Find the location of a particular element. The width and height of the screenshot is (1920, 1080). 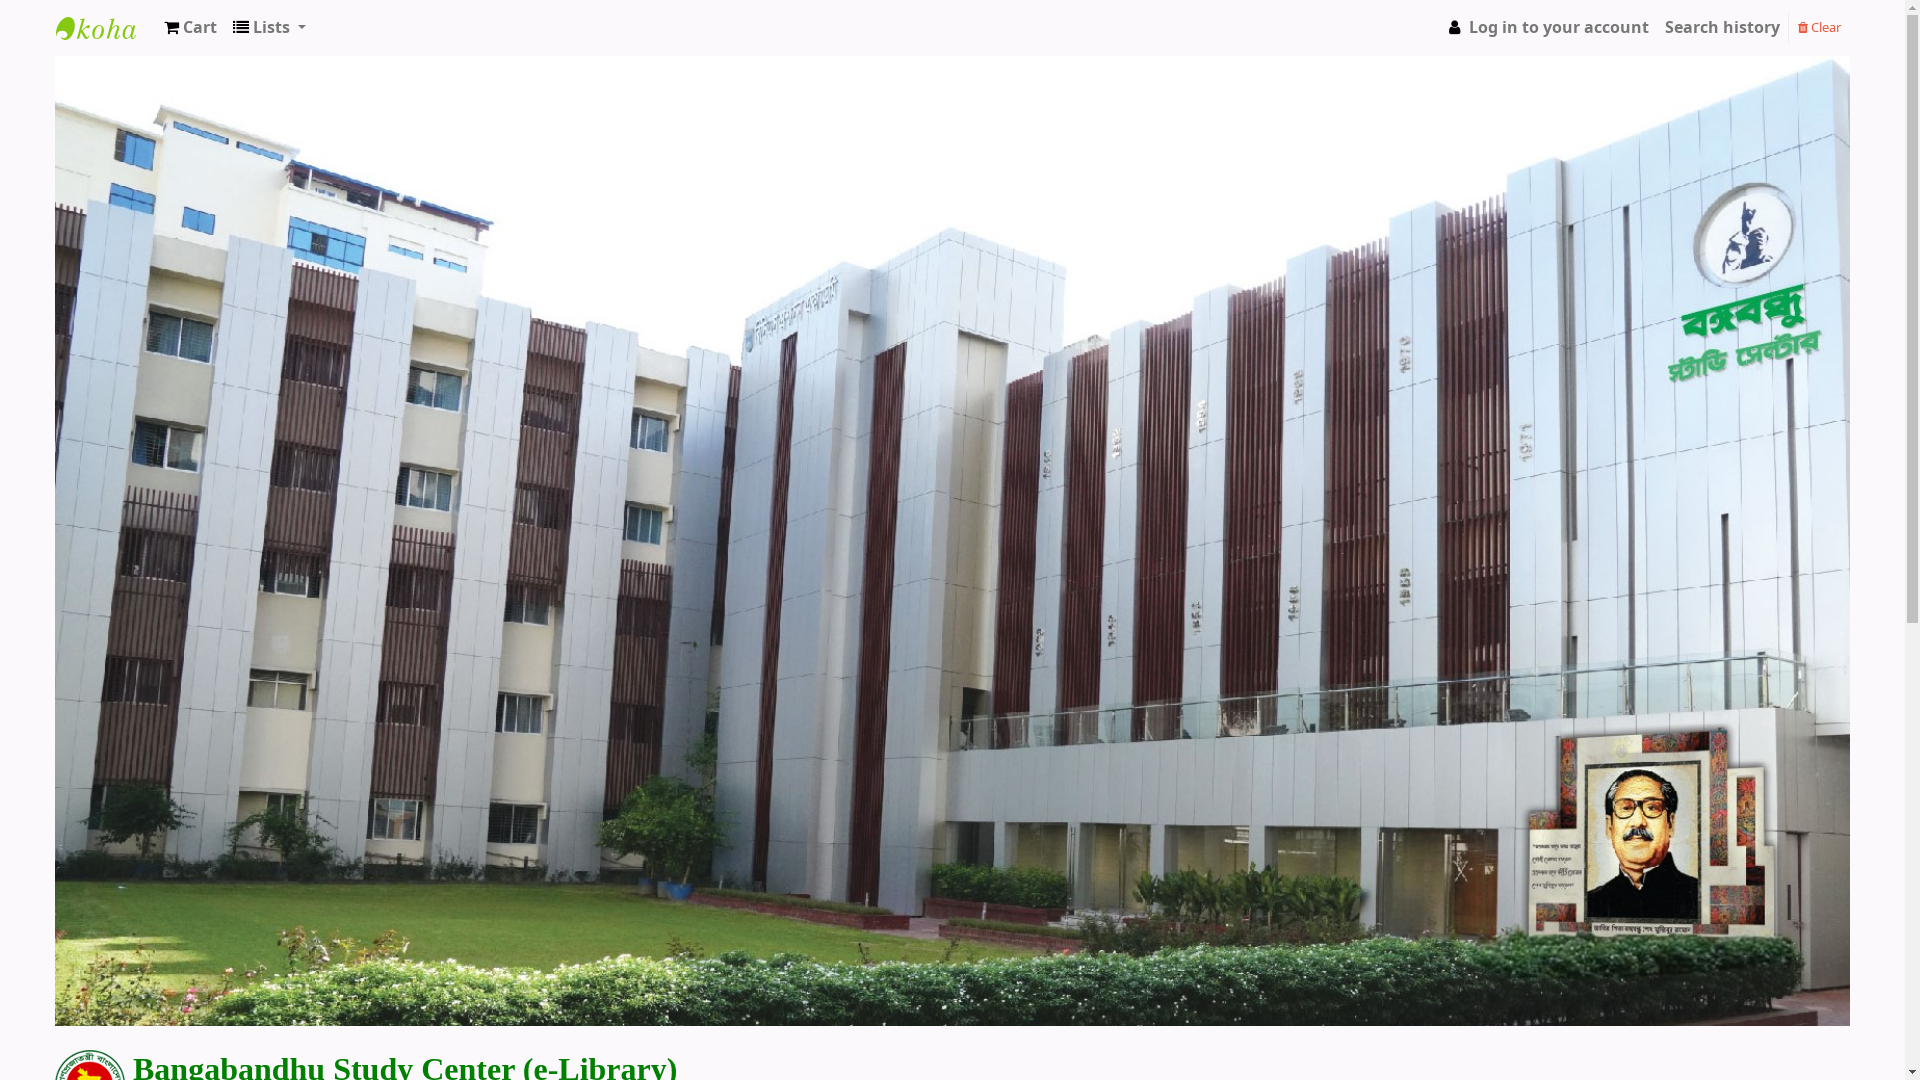

Clear is located at coordinates (1820, 27).